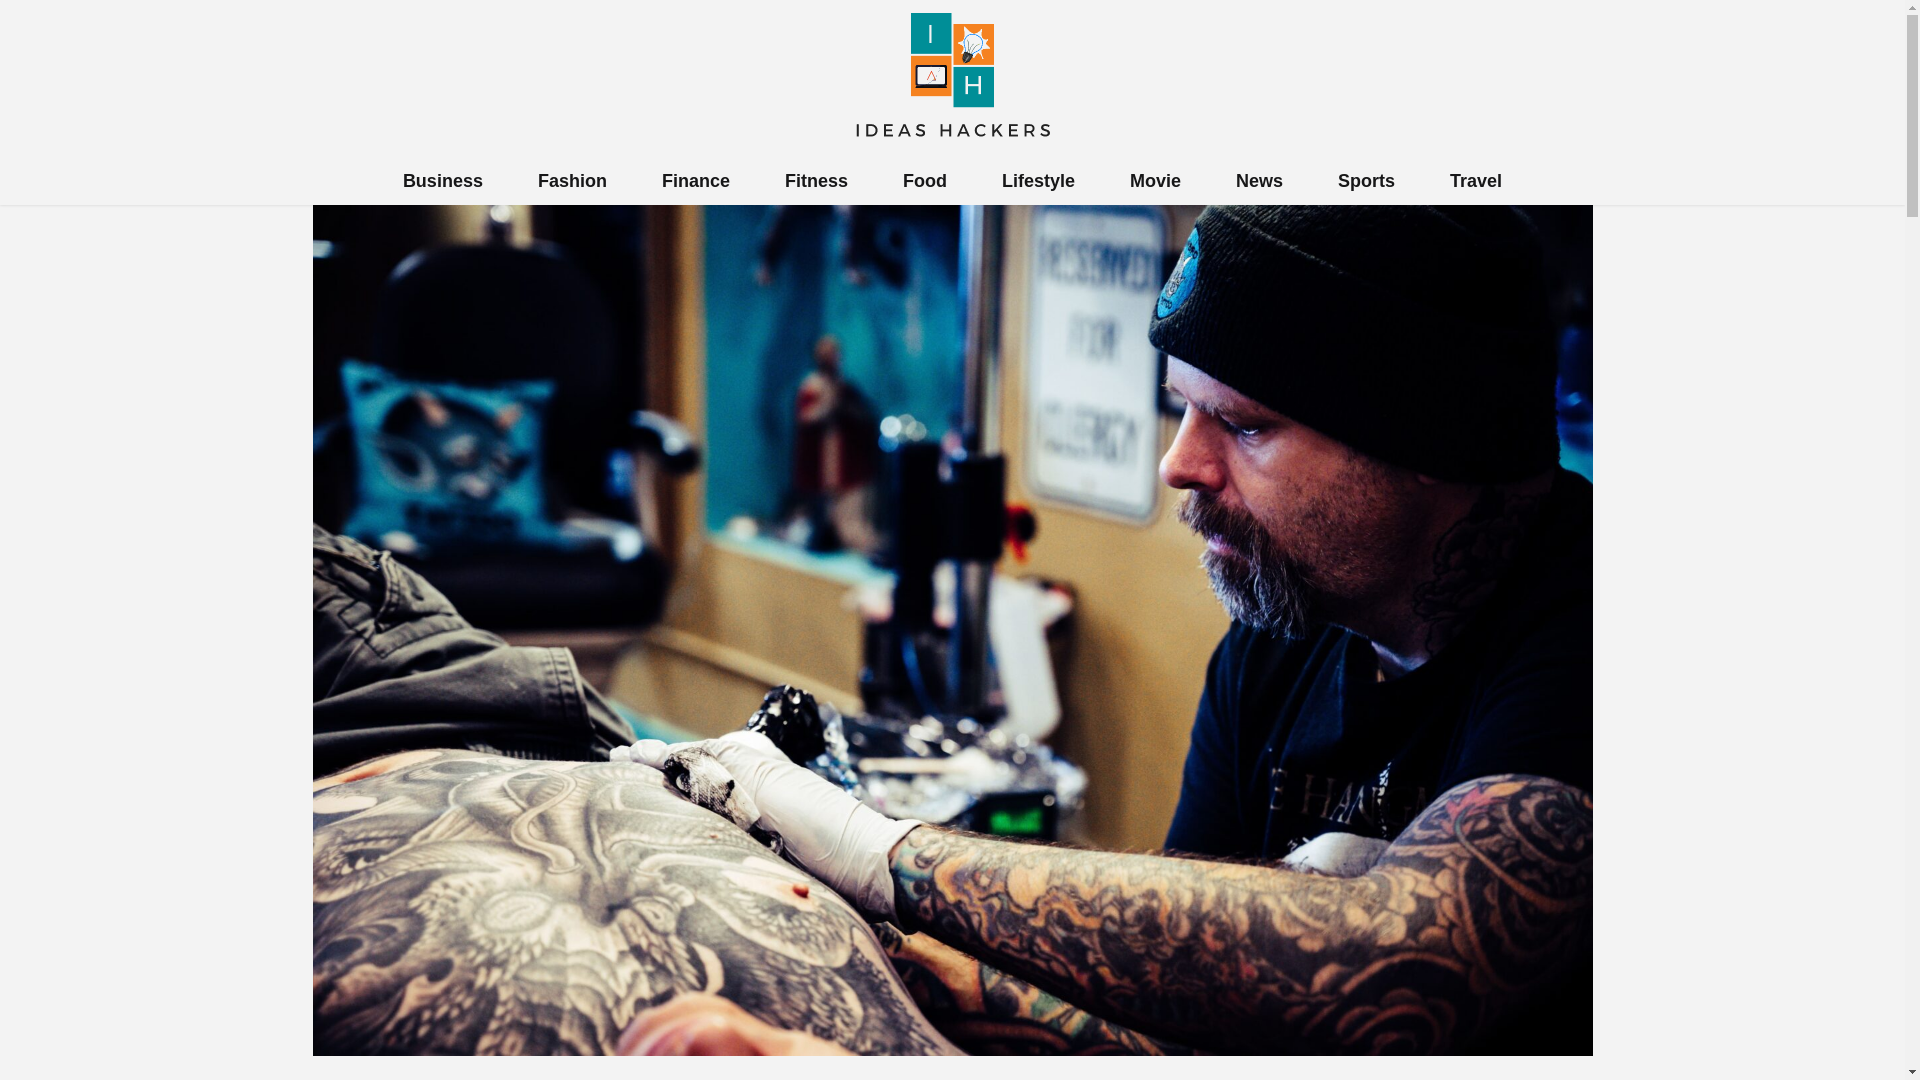  What do you see at coordinates (816, 180) in the screenshot?
I see `Fitness` at bounding box center [816, 180].